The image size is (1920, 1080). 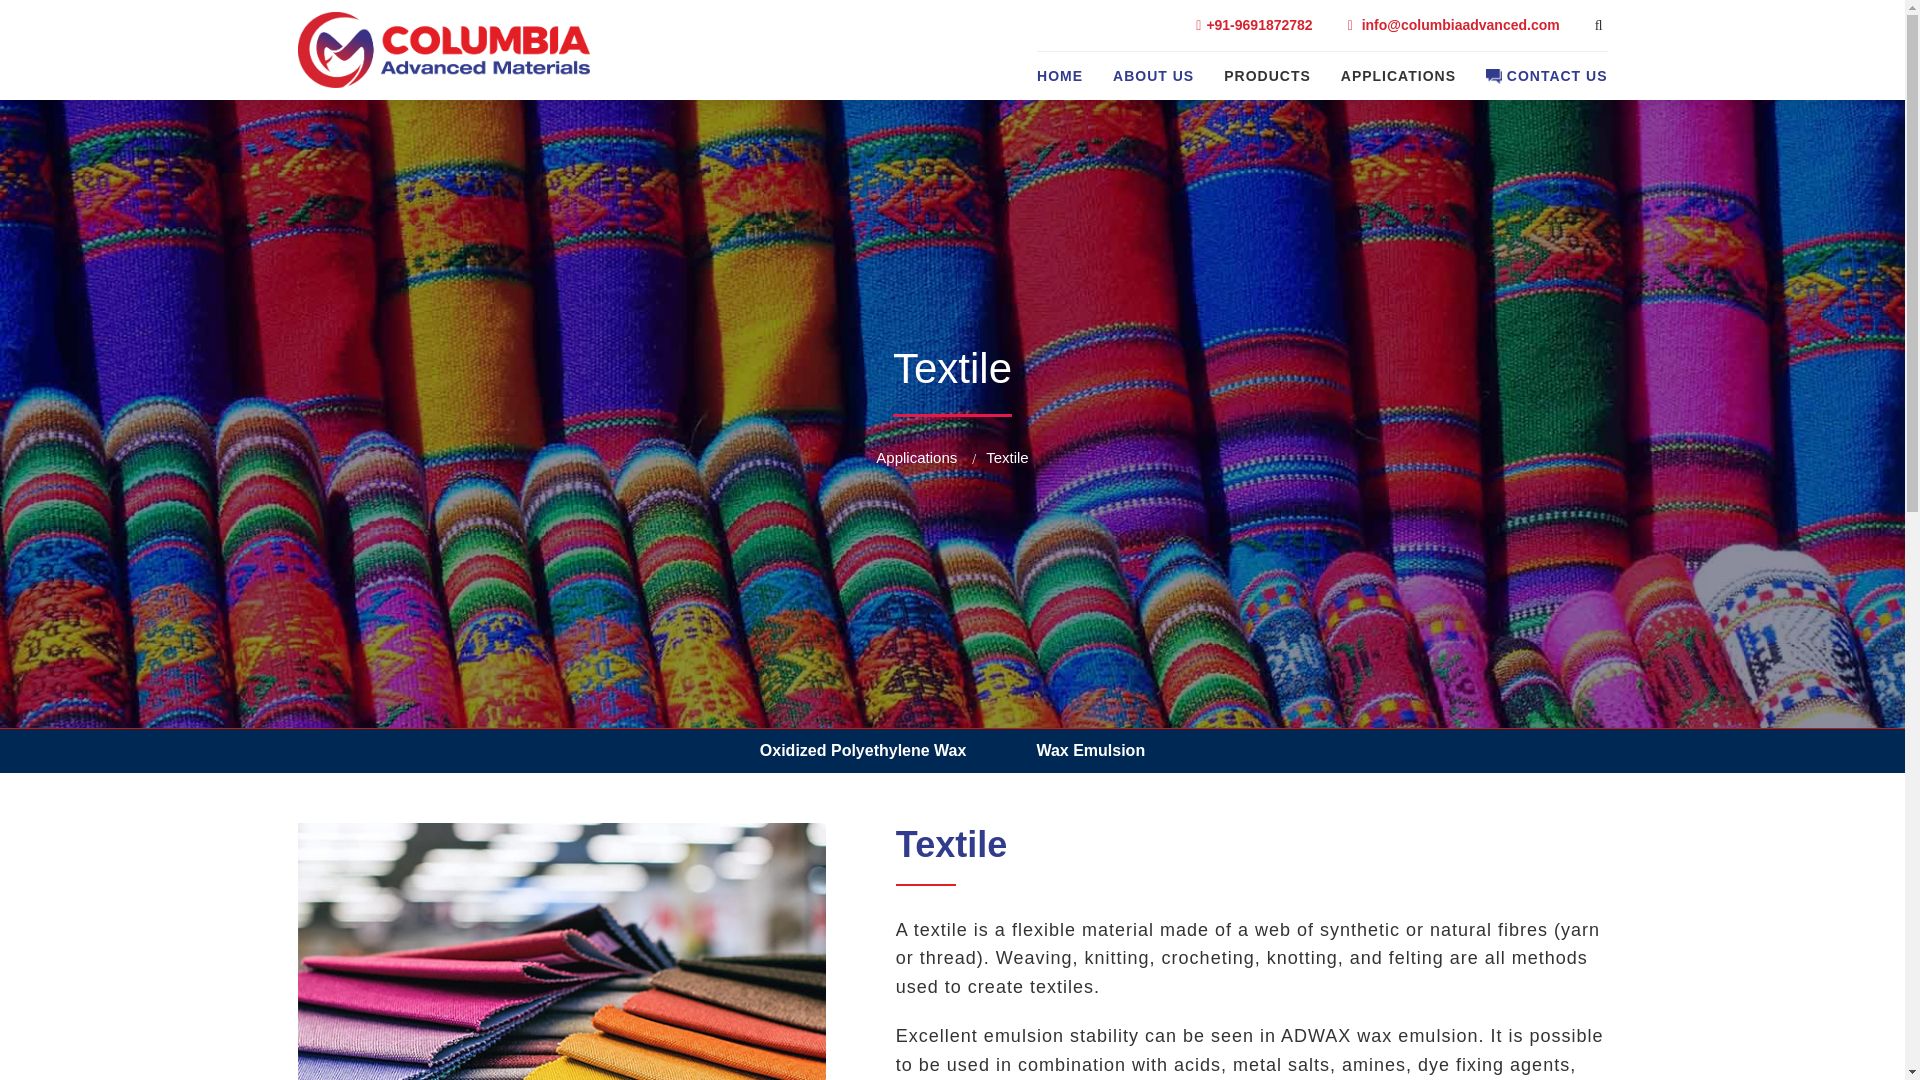 I want to click on Wax Emulsion, so click(x=1090, y=750).